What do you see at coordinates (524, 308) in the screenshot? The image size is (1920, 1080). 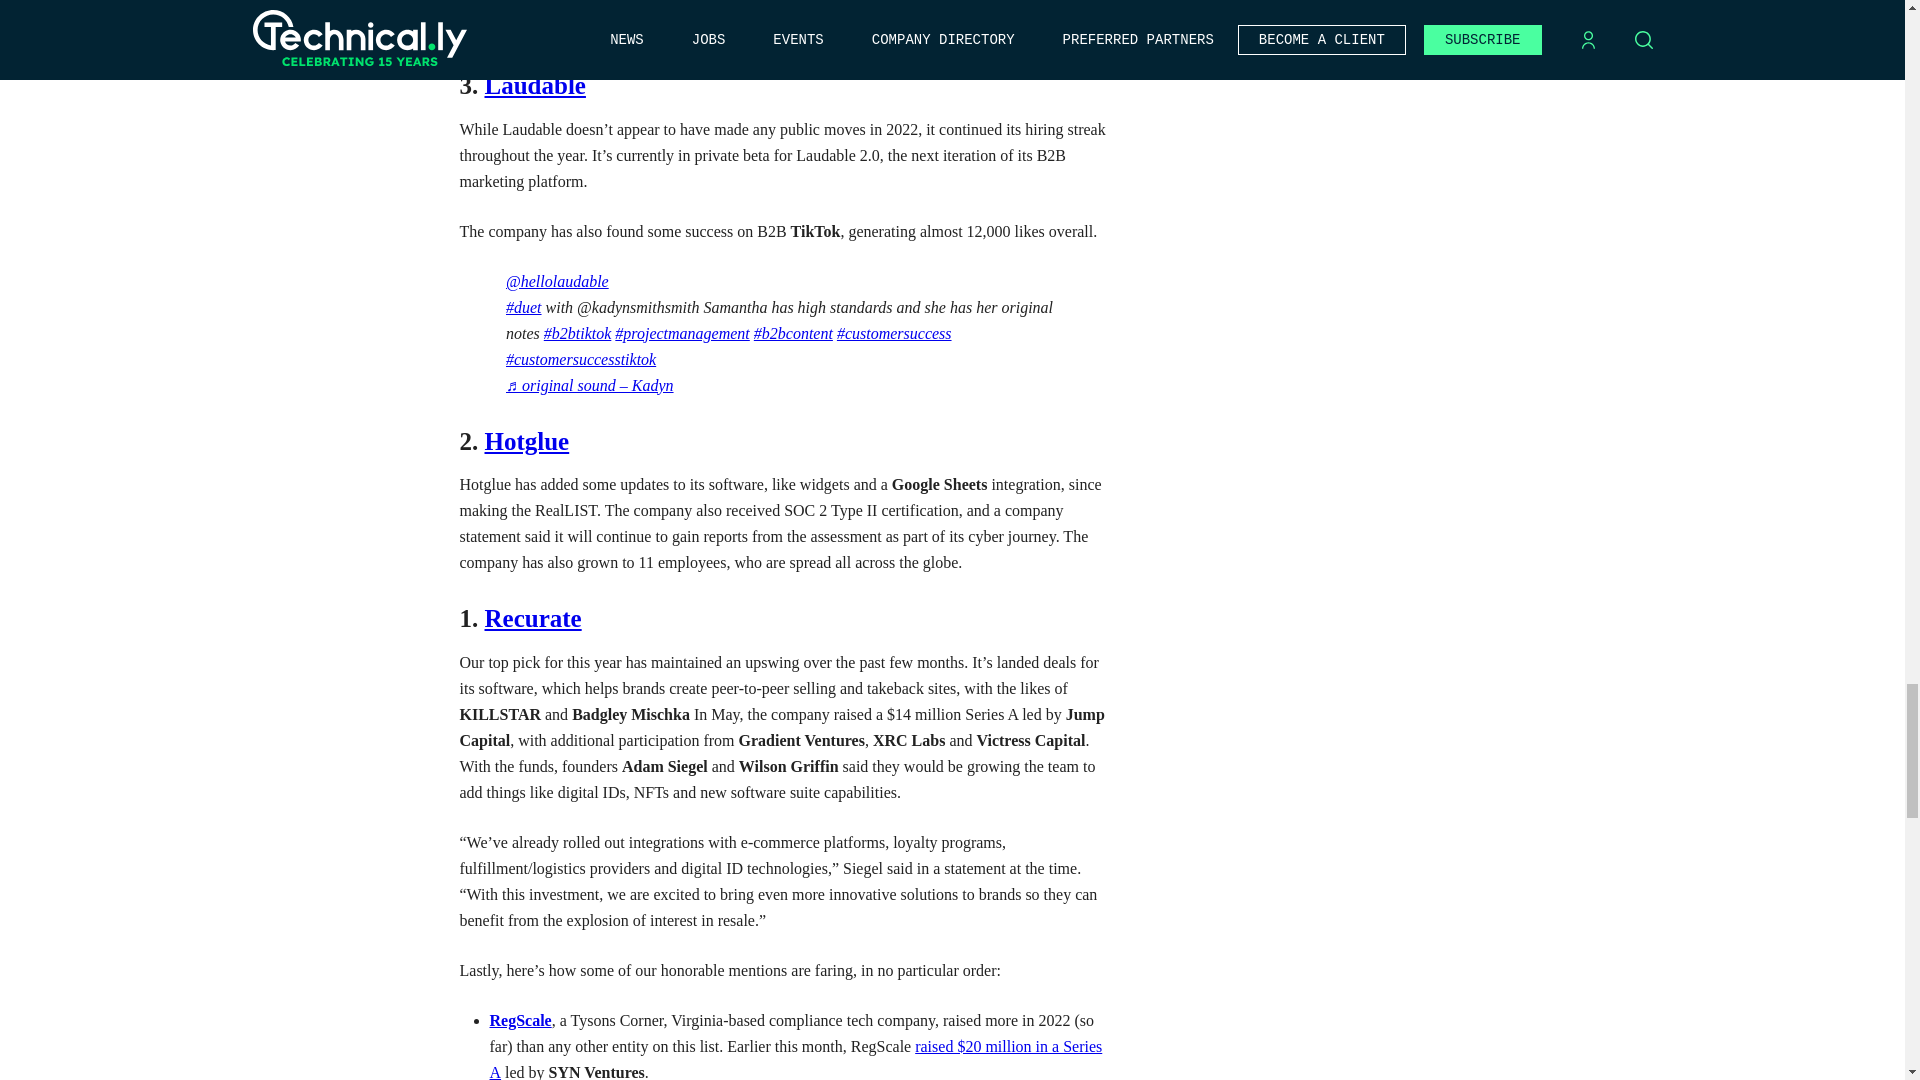 I see `duet` at bounding box center [524, 308].